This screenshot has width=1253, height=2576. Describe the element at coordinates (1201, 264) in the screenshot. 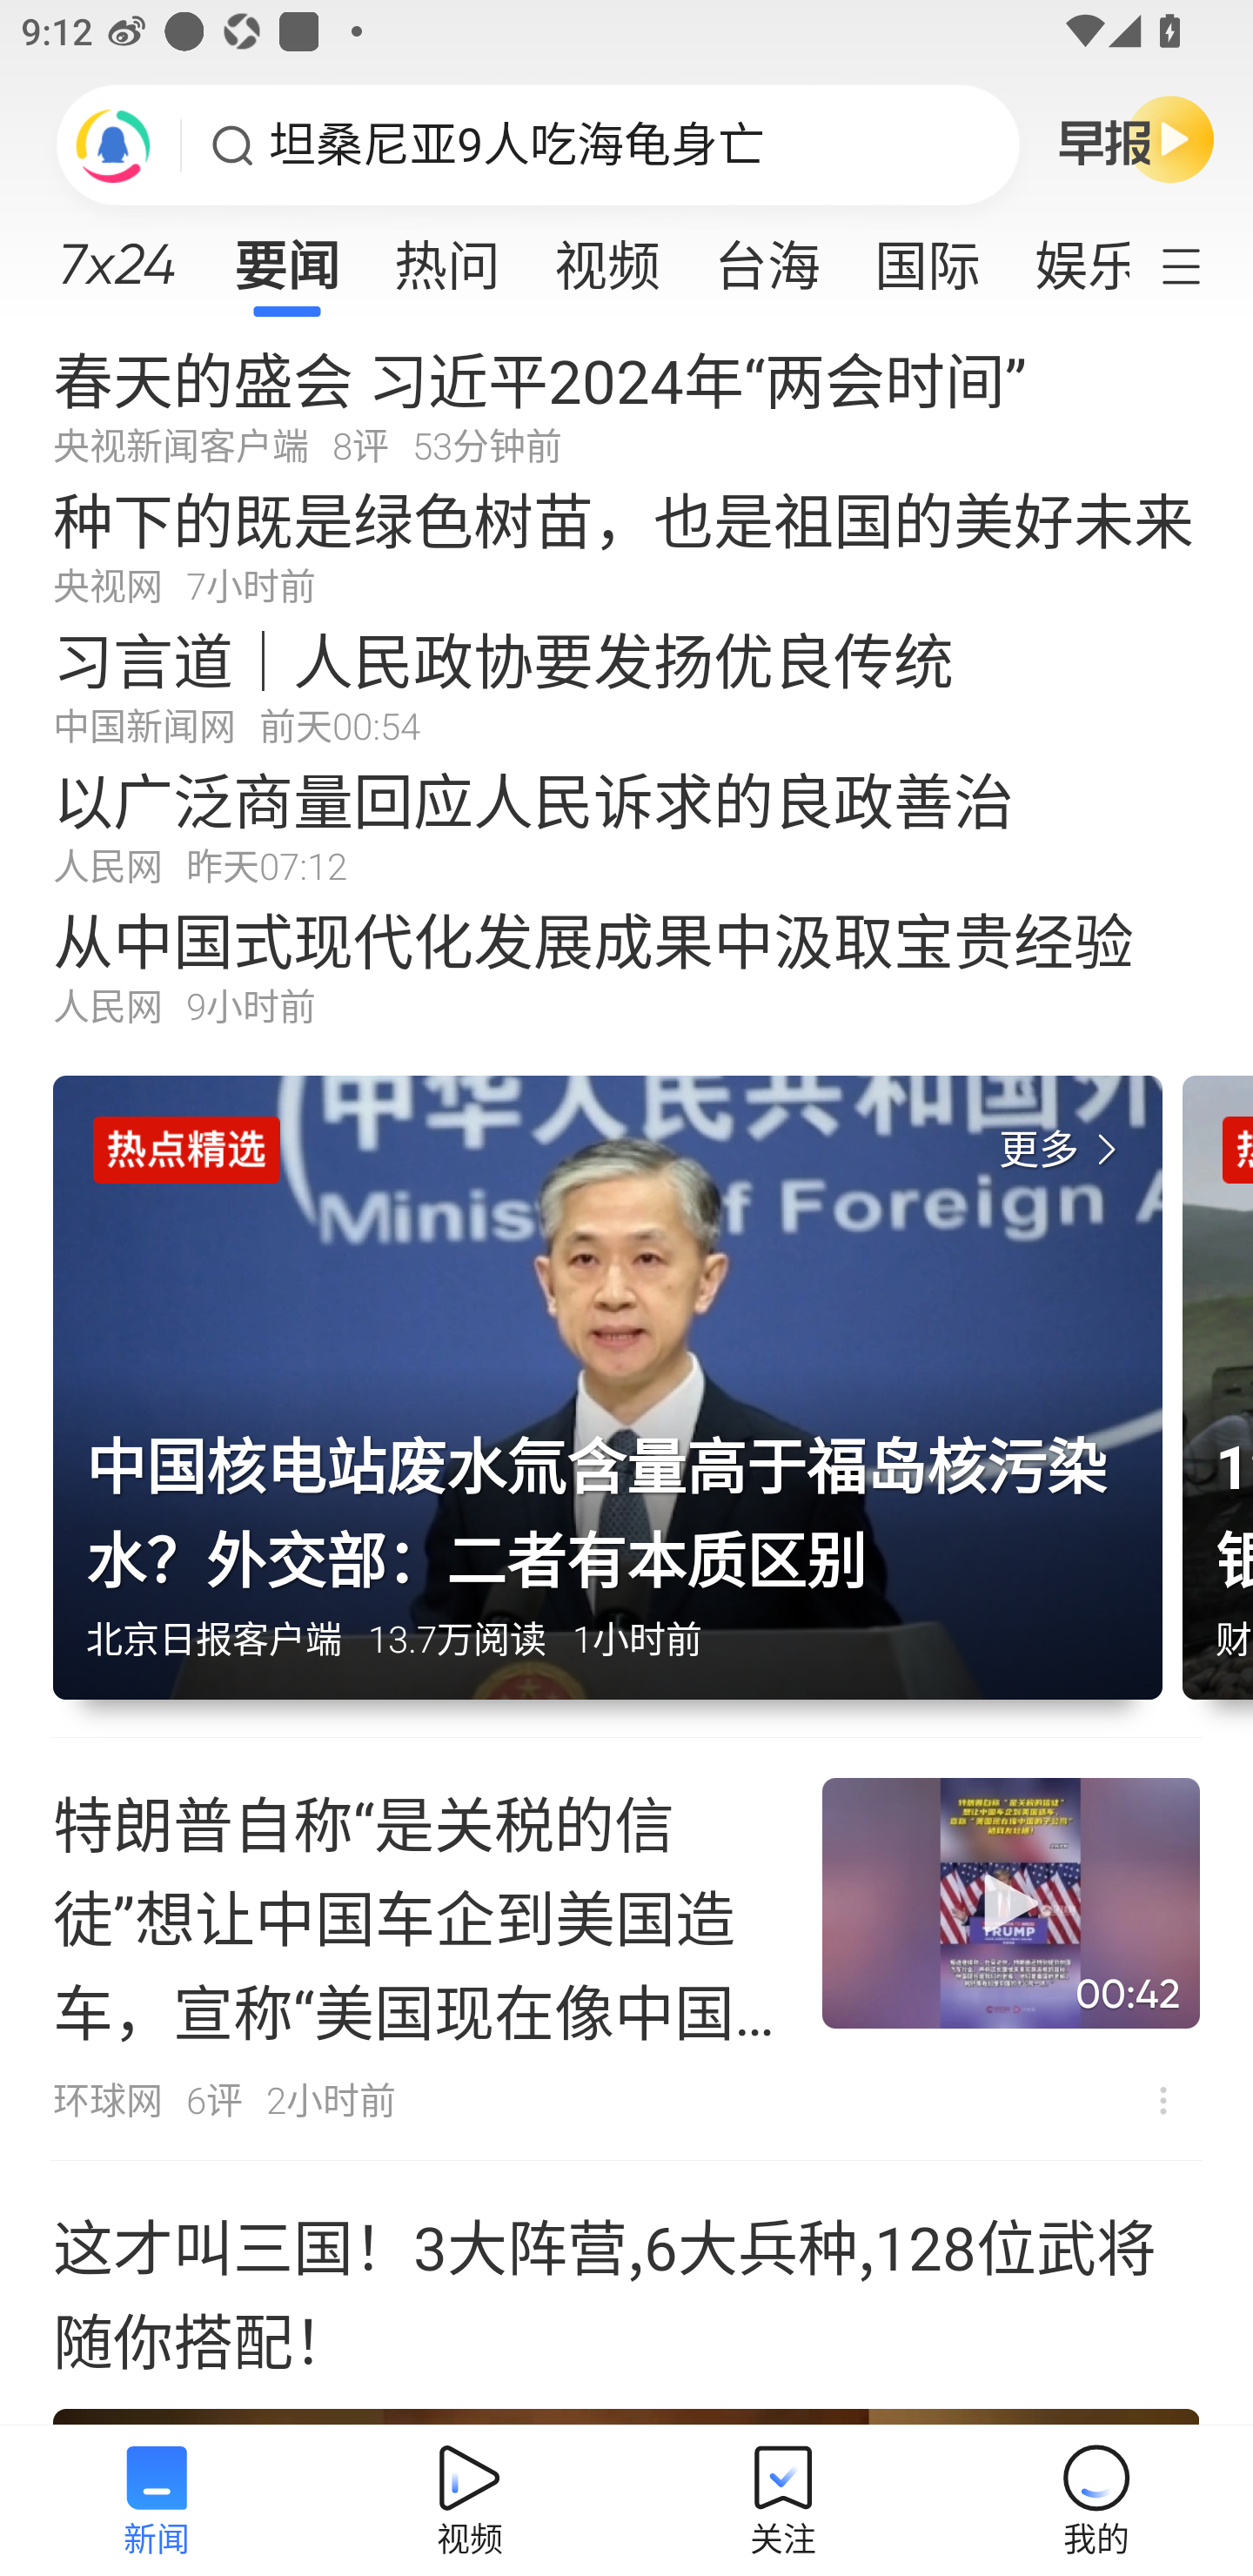

I see ` 定制频道` at that location.